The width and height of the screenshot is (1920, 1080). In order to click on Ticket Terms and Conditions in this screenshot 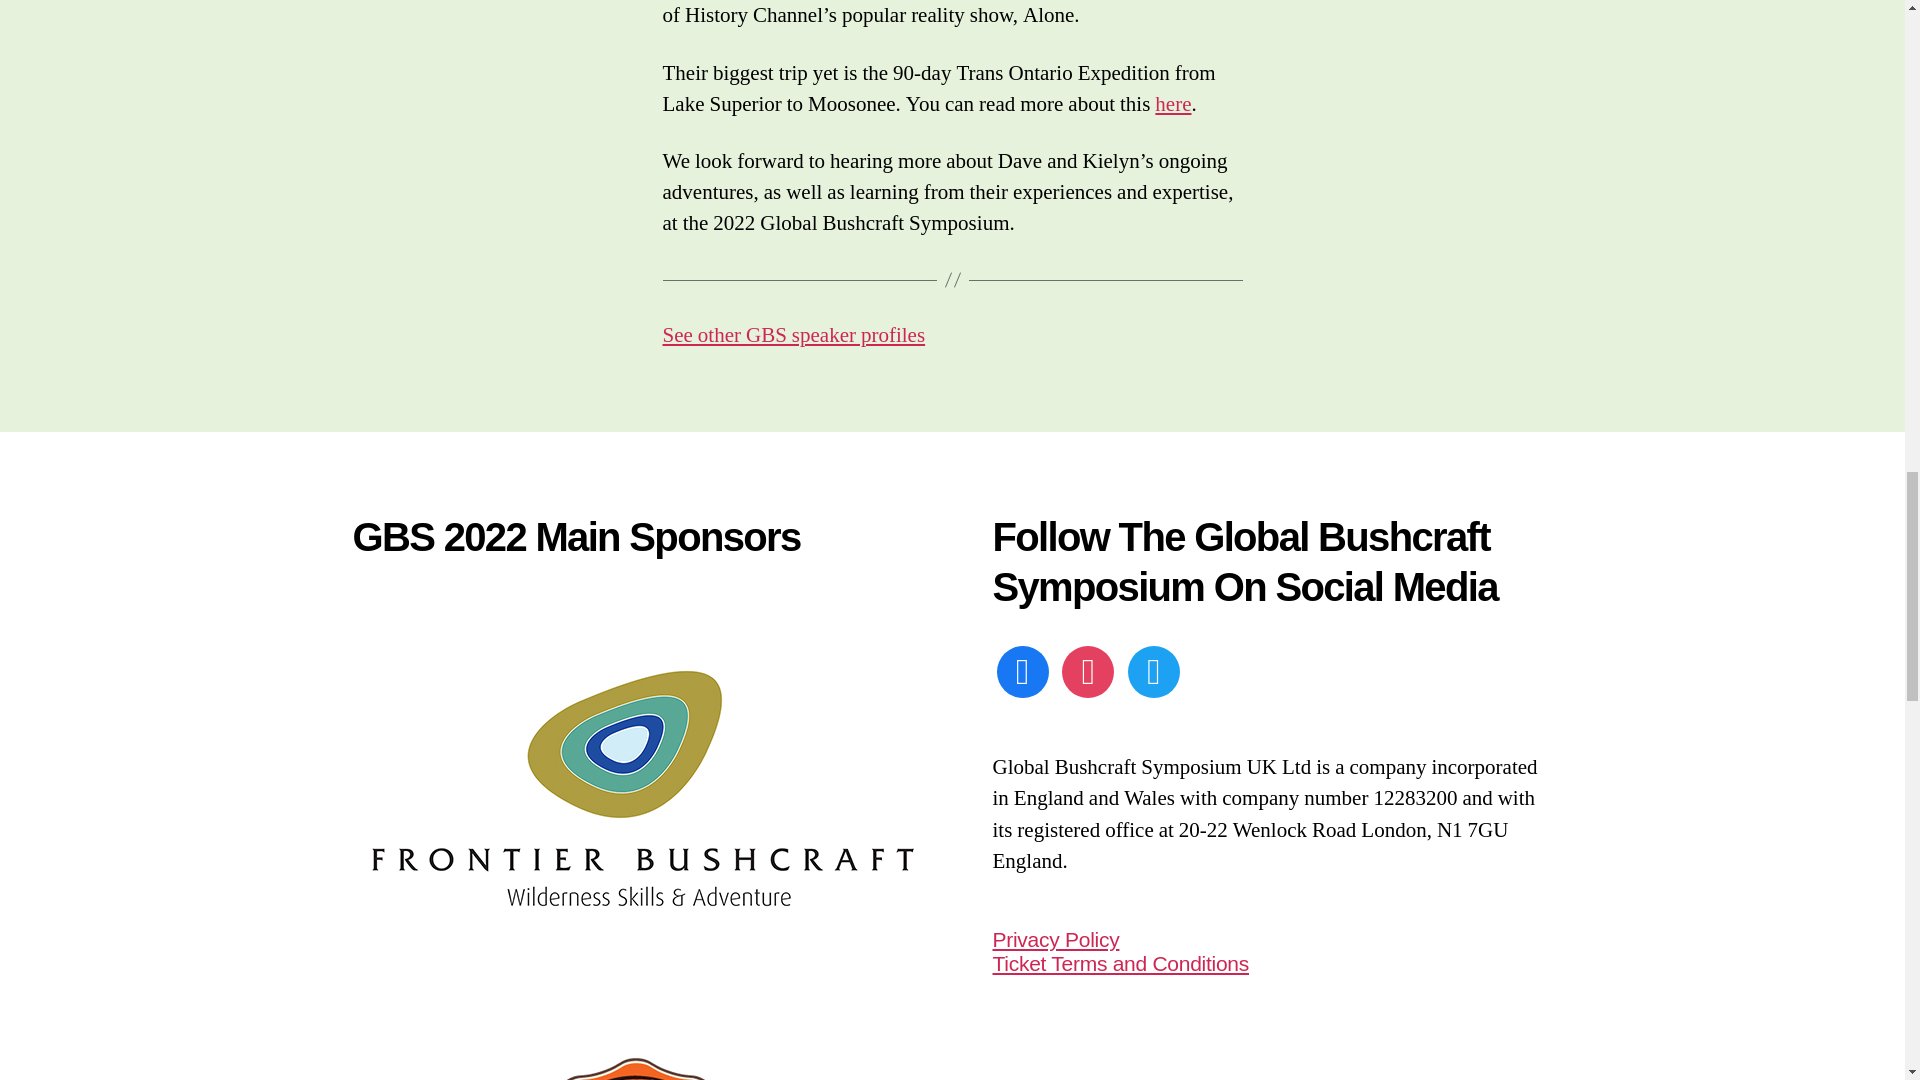, I will do `click(1120, 963)`.